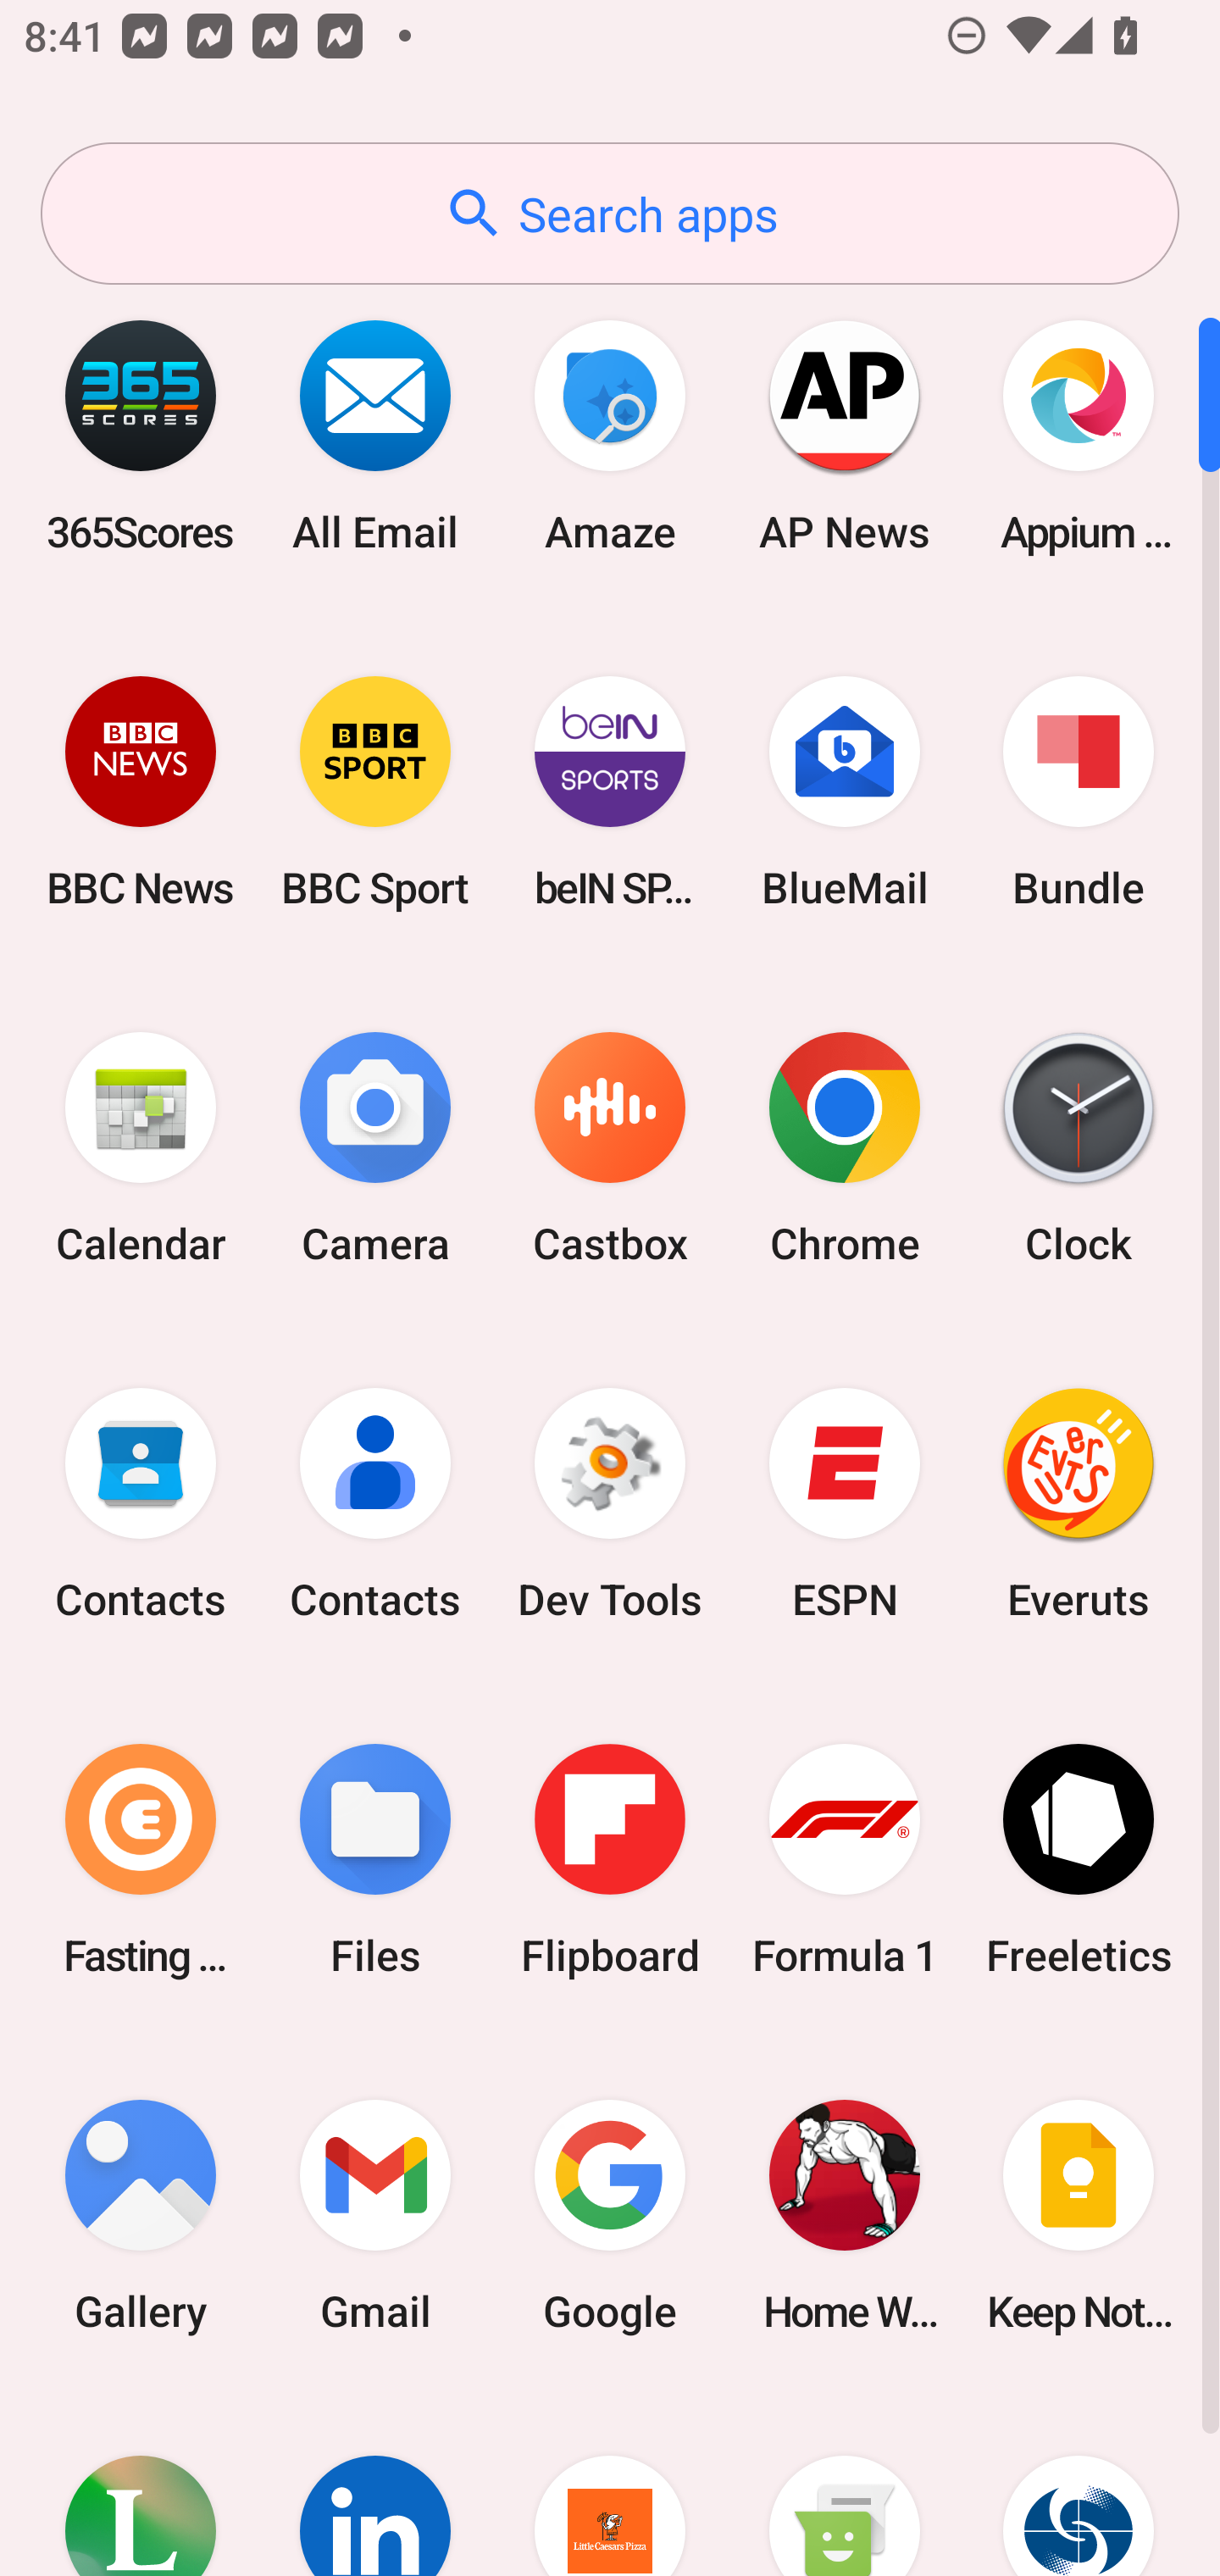 The image size is (1220, 2576). I want to click on Bundle, so click(1079, 791).